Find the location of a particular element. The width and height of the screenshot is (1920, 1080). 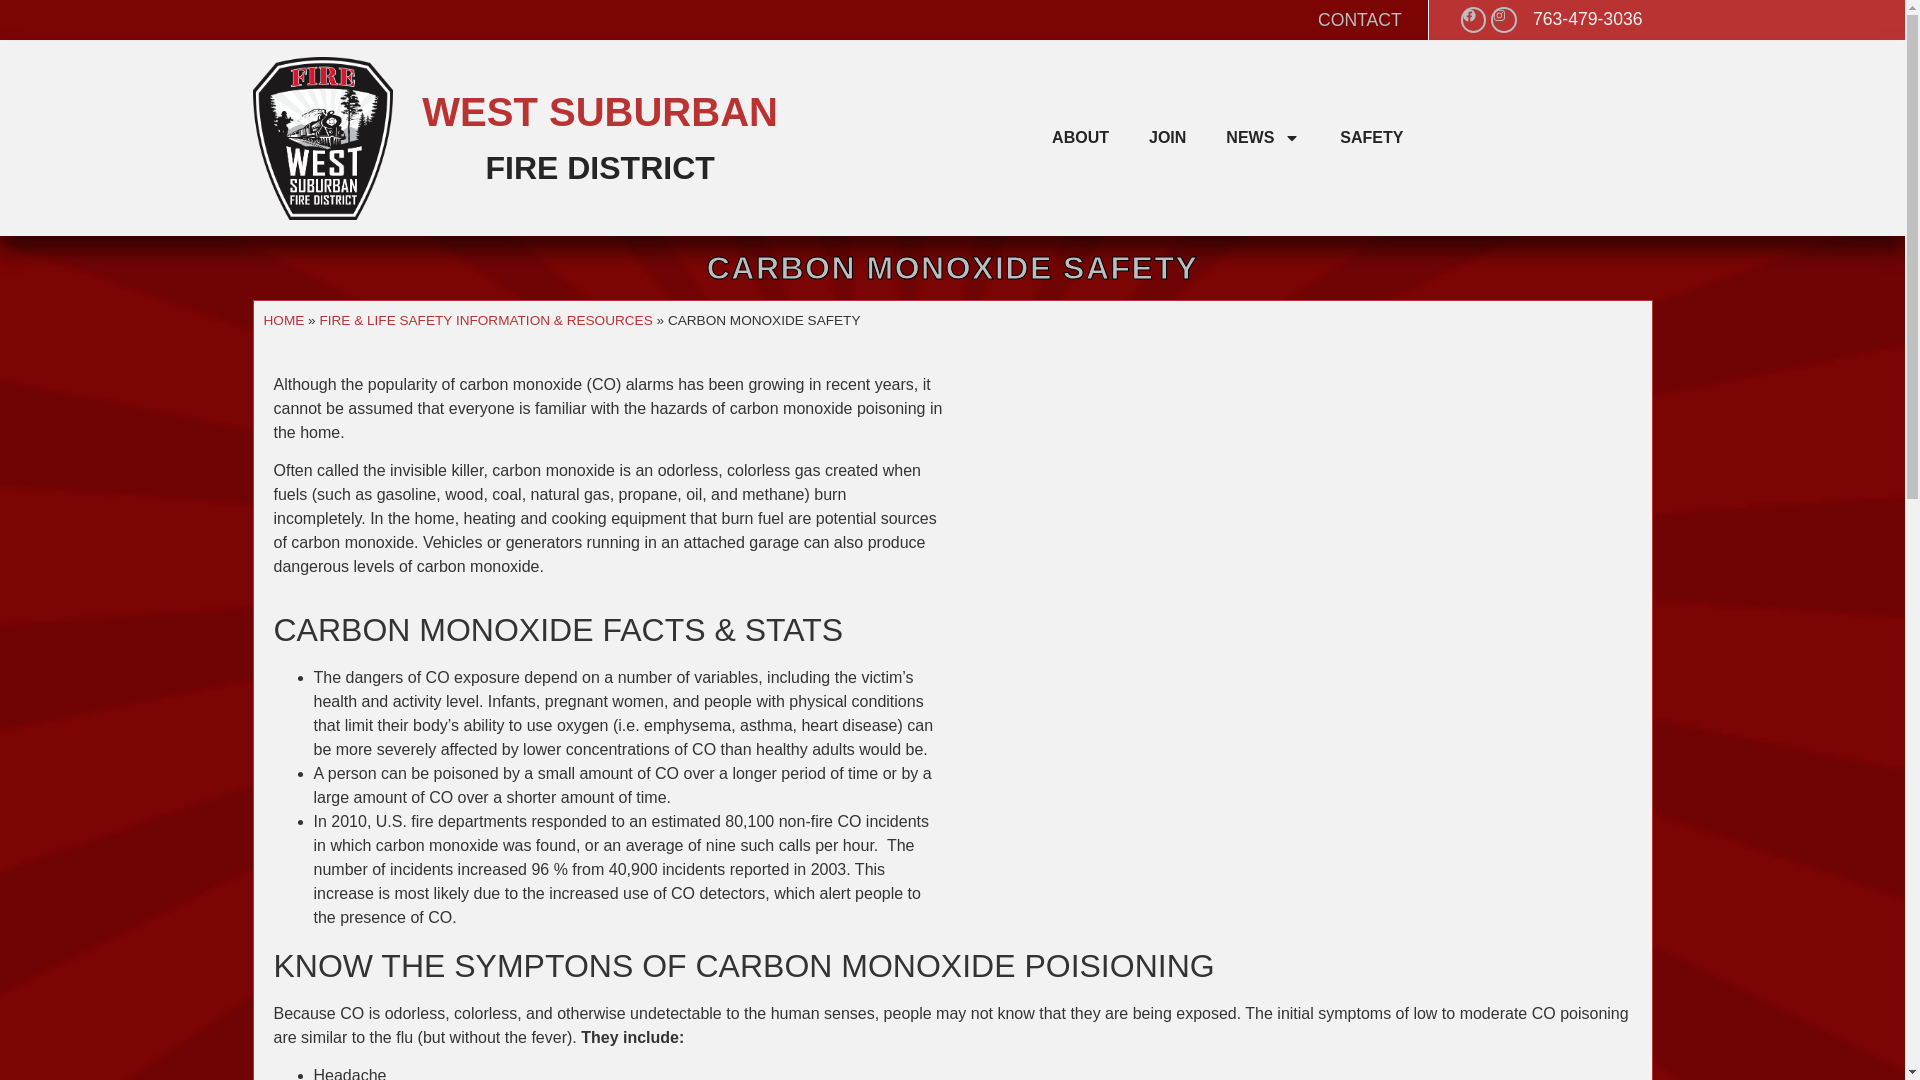

NEWS is located at coordinates (1262, 137).